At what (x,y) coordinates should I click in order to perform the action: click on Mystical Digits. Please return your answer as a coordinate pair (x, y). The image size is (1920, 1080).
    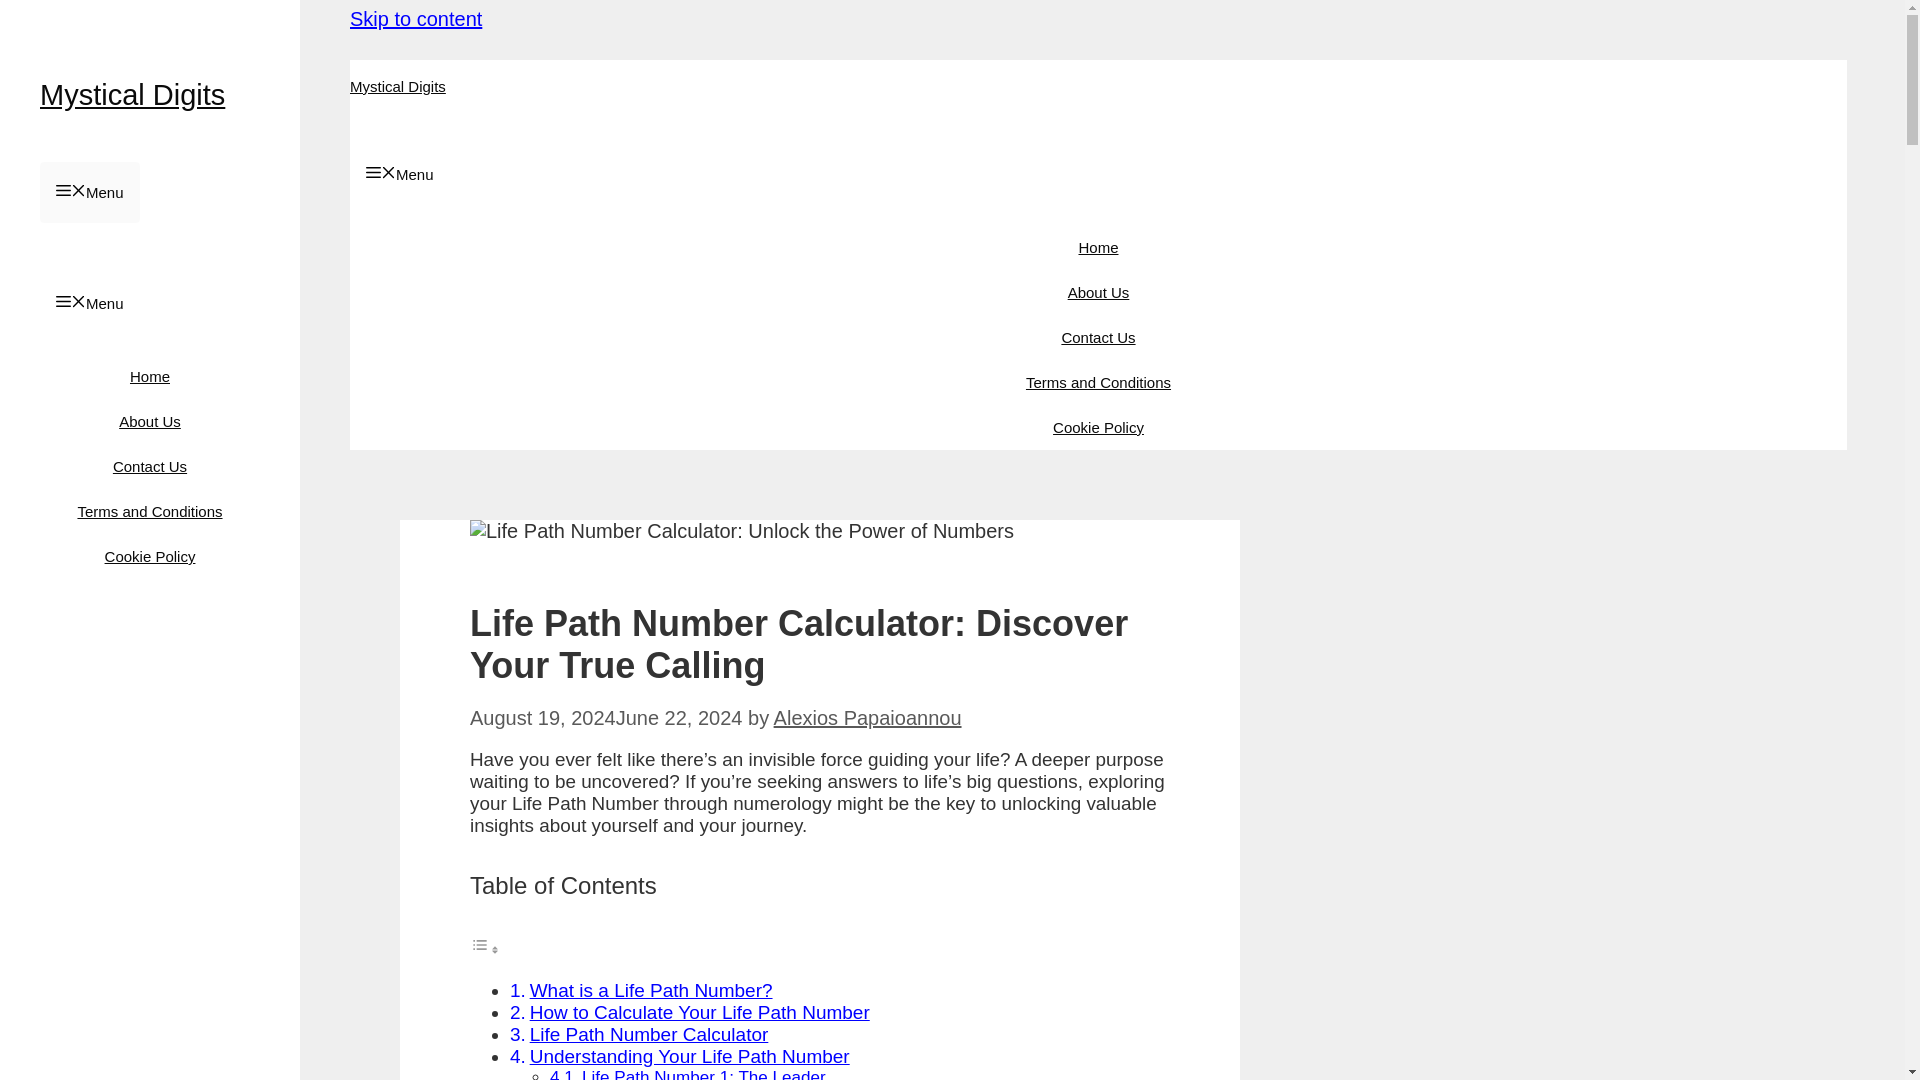
    Looking at the image, I should click on (132, 94).